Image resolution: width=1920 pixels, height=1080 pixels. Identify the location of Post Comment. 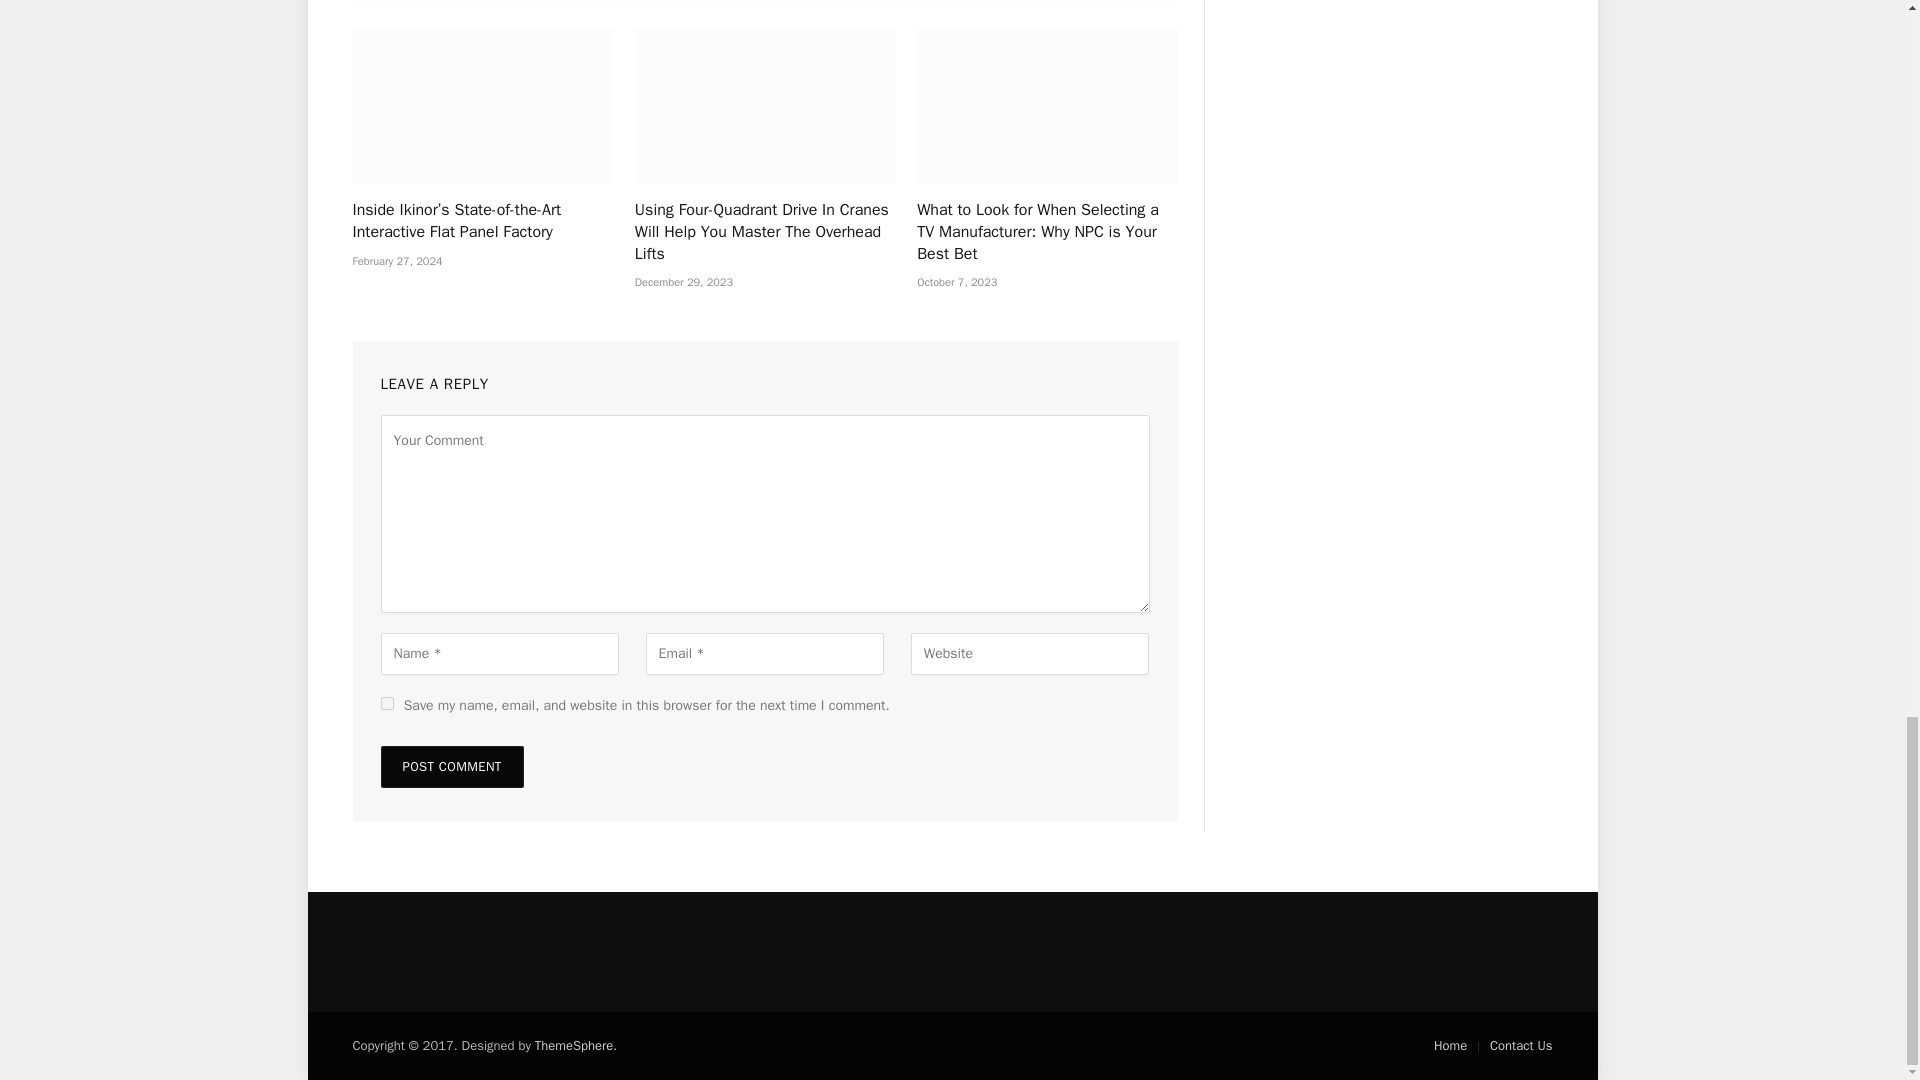
(451, 767).